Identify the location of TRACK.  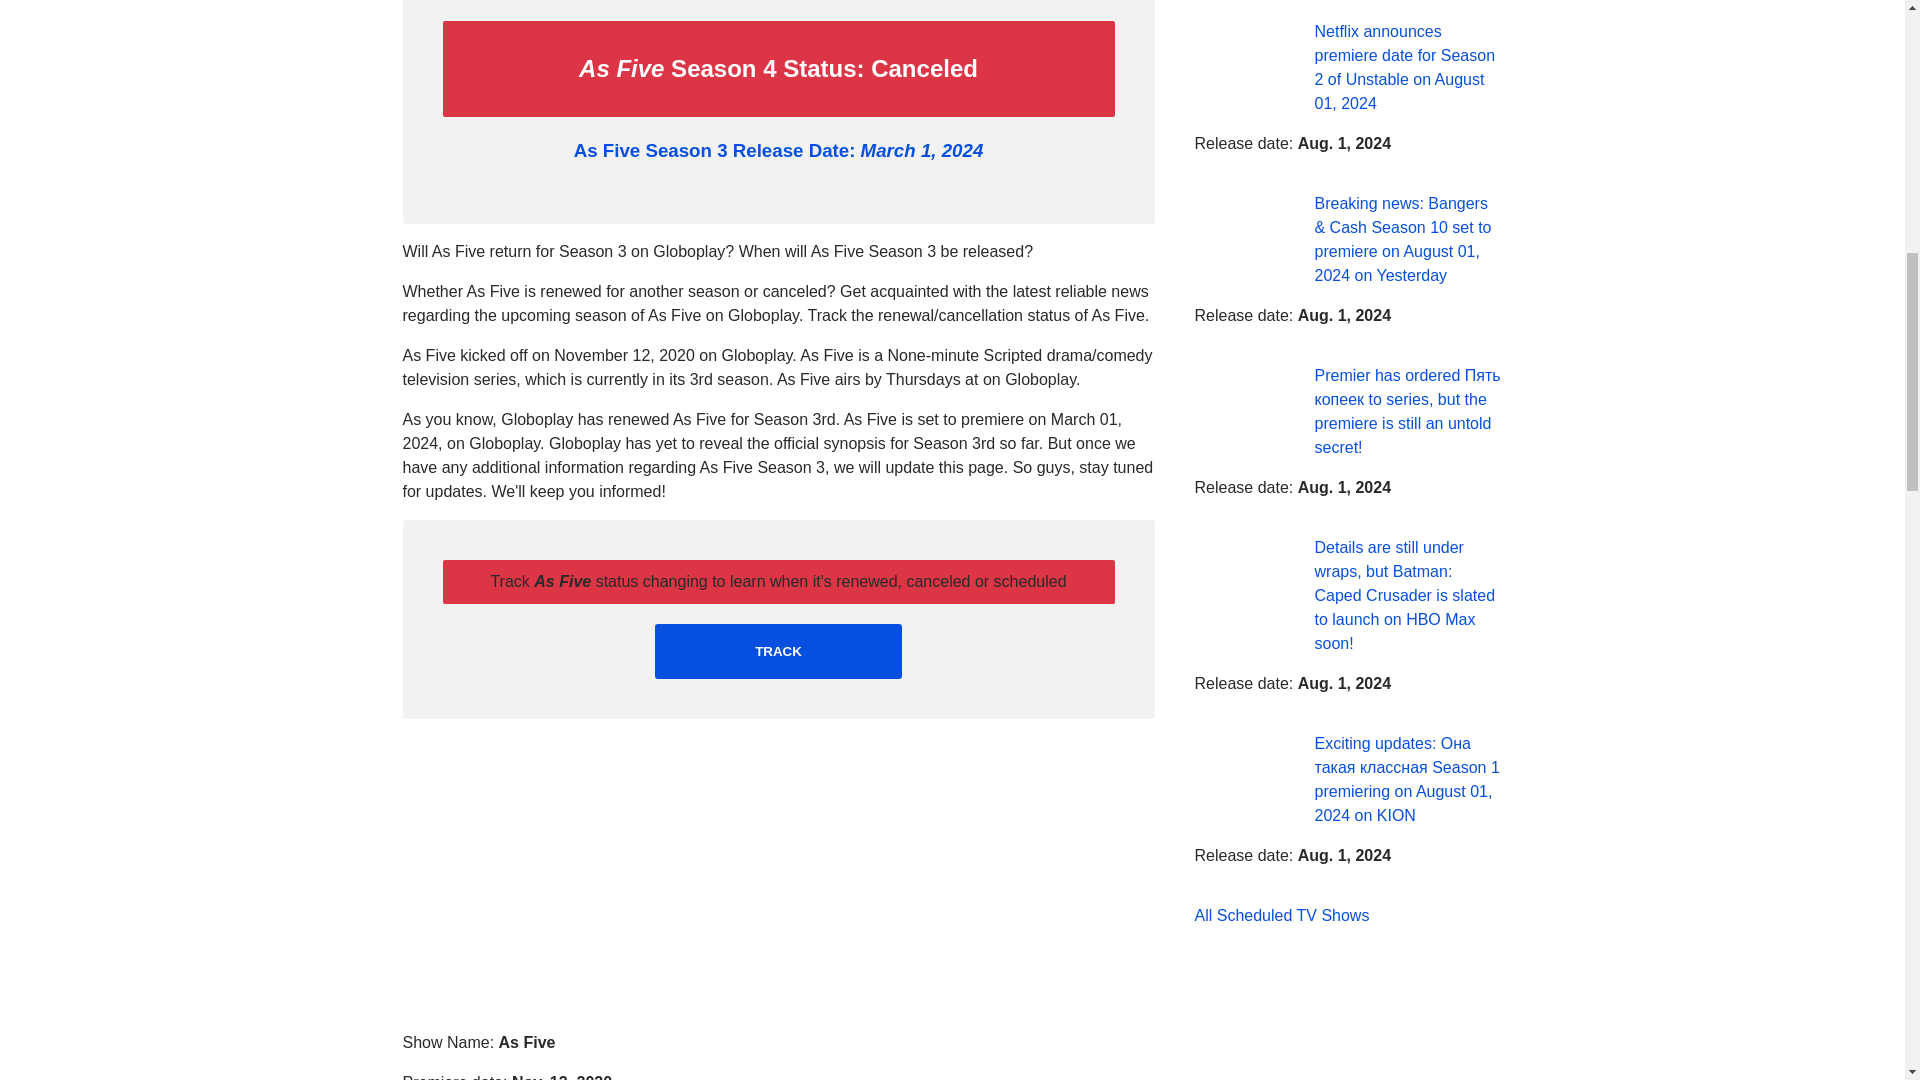
(778, 652).